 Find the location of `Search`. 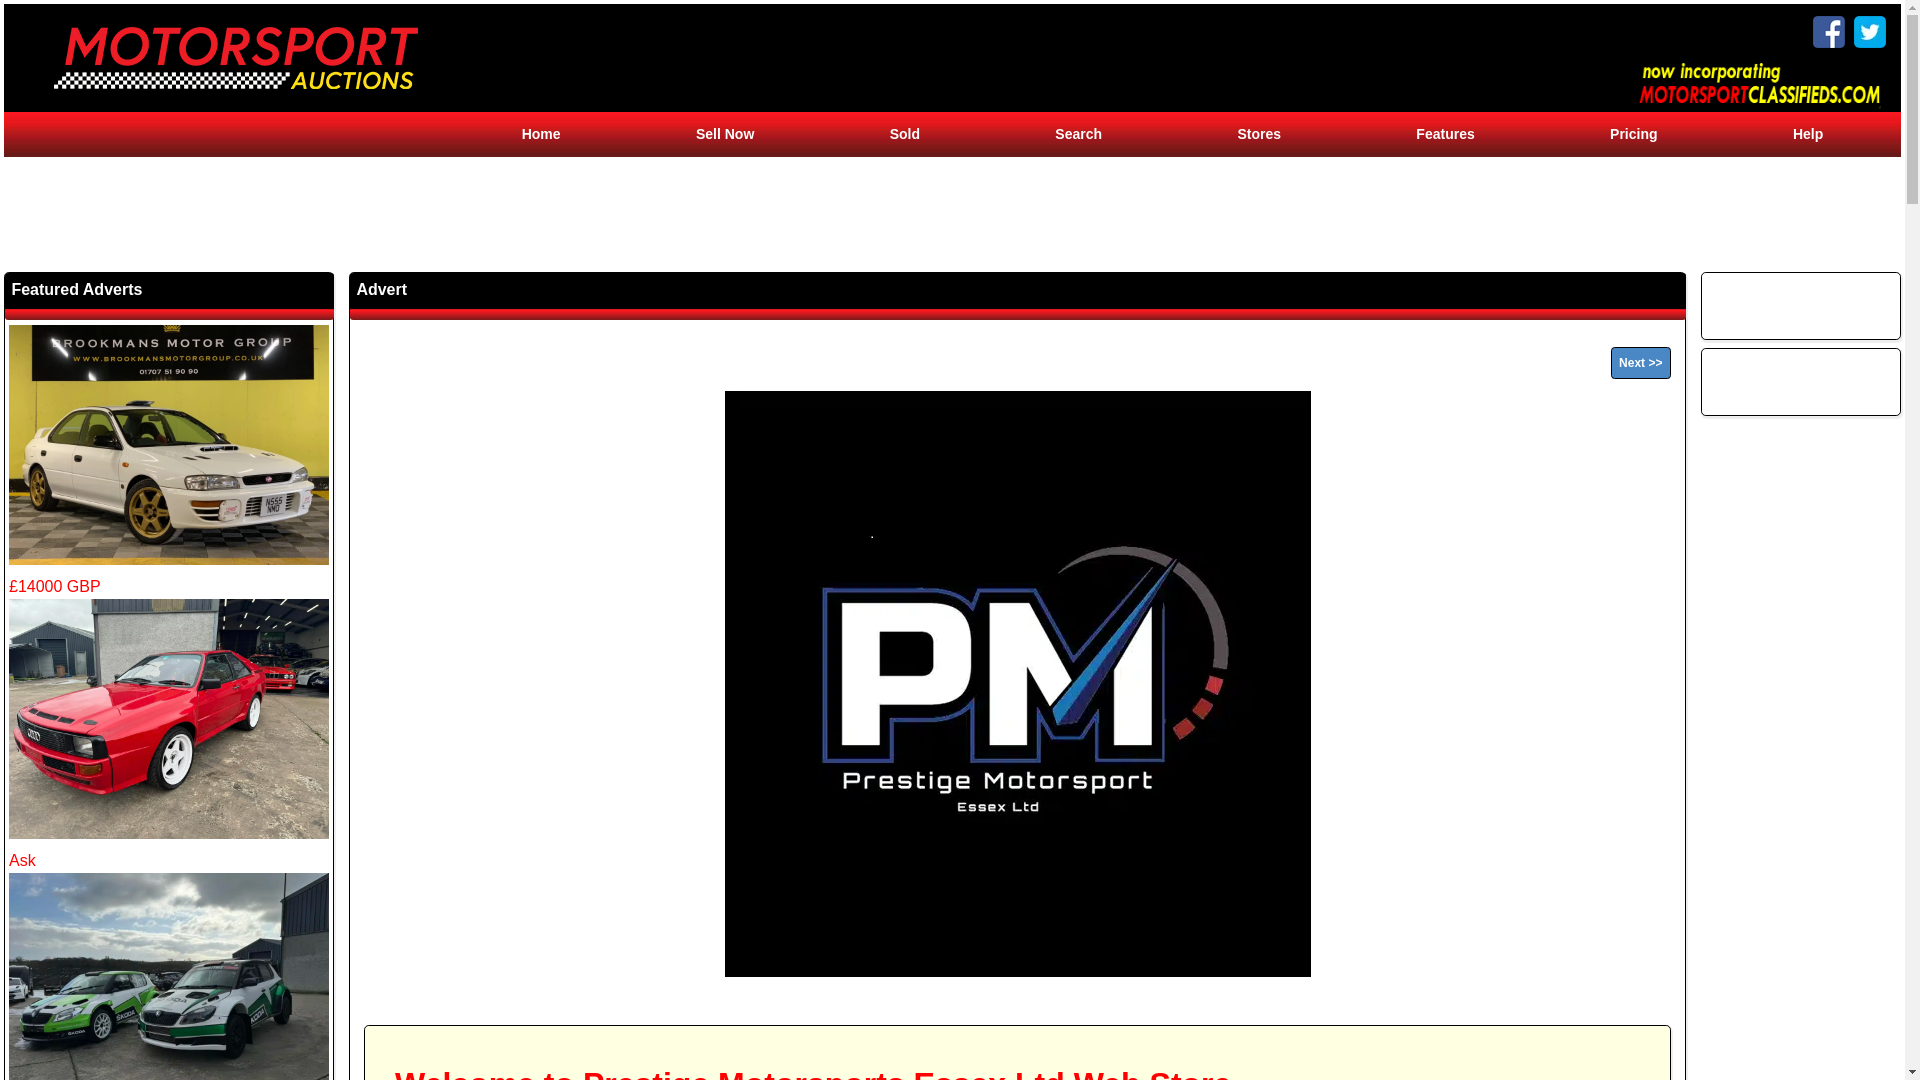

Search is located at coordinates (1078, 134).